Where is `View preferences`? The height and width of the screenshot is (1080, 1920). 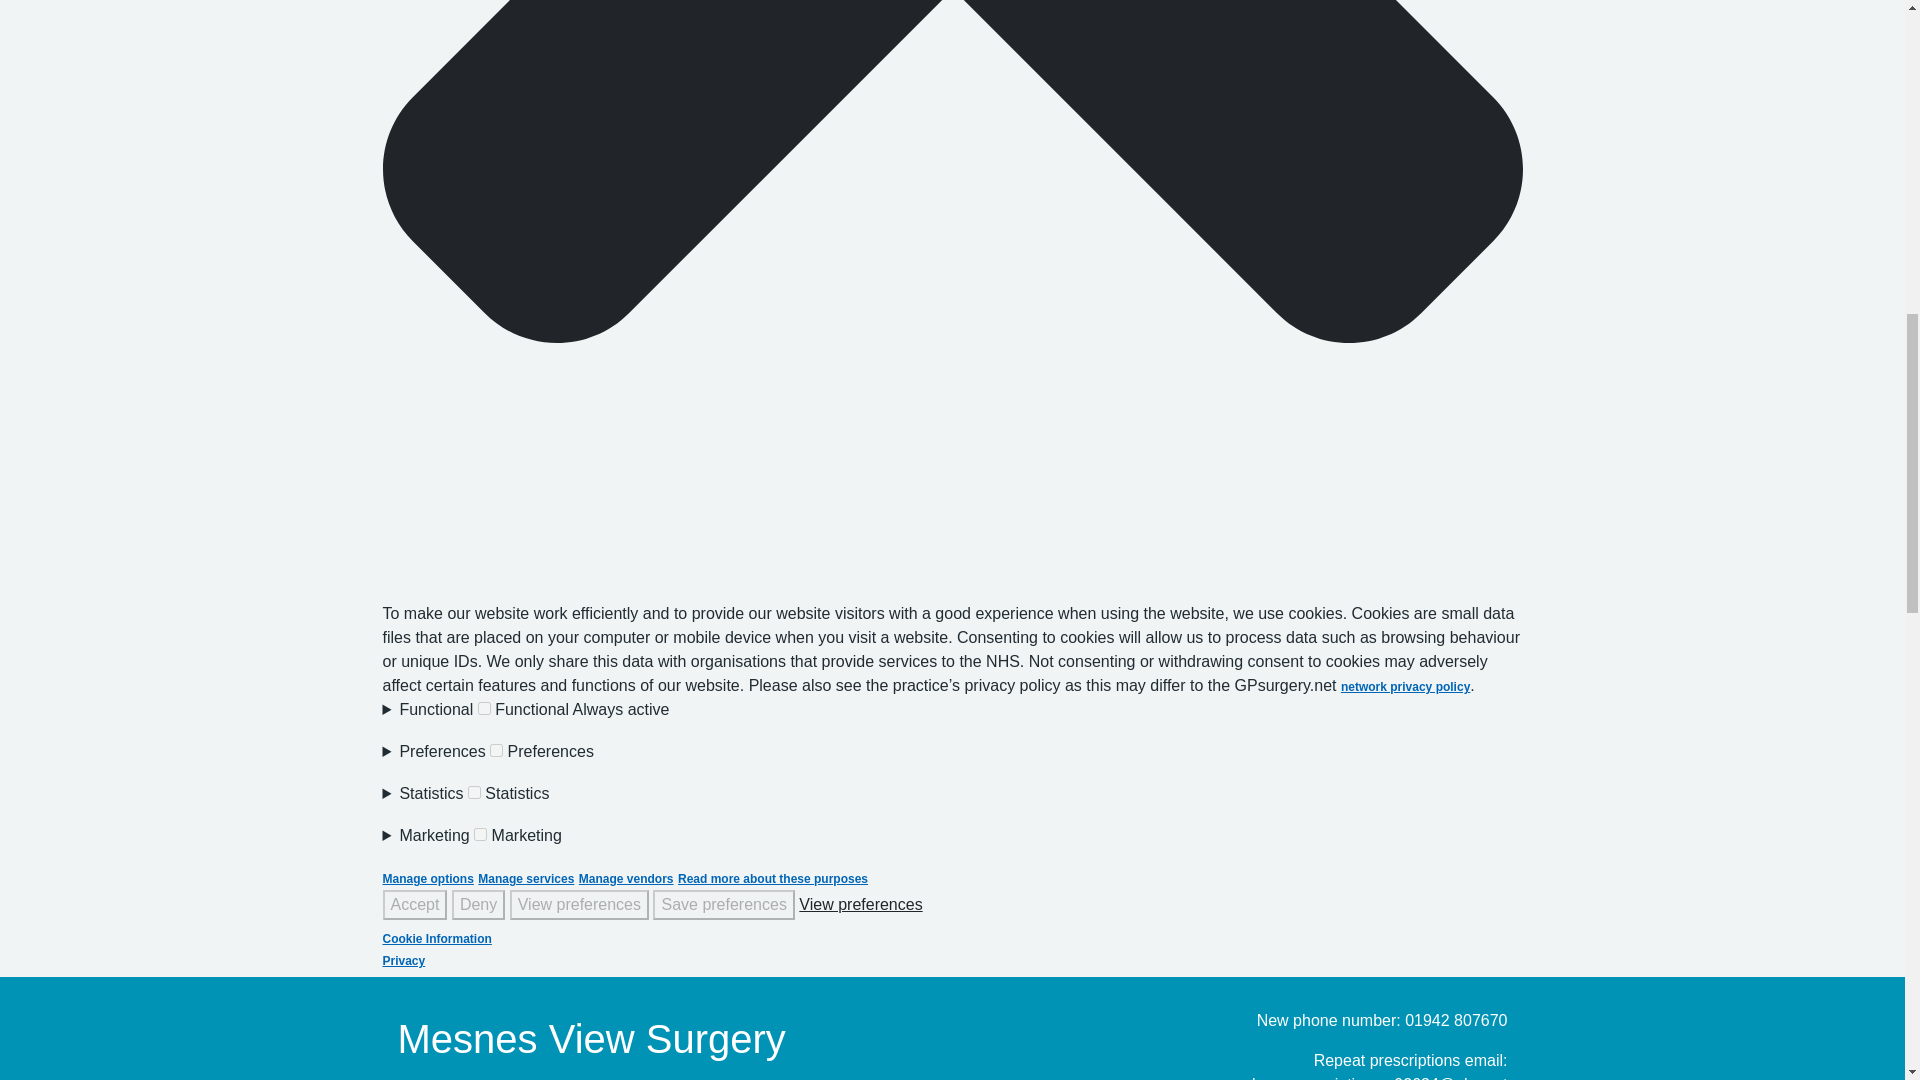
View preferences is located at coordinates (579, 904).